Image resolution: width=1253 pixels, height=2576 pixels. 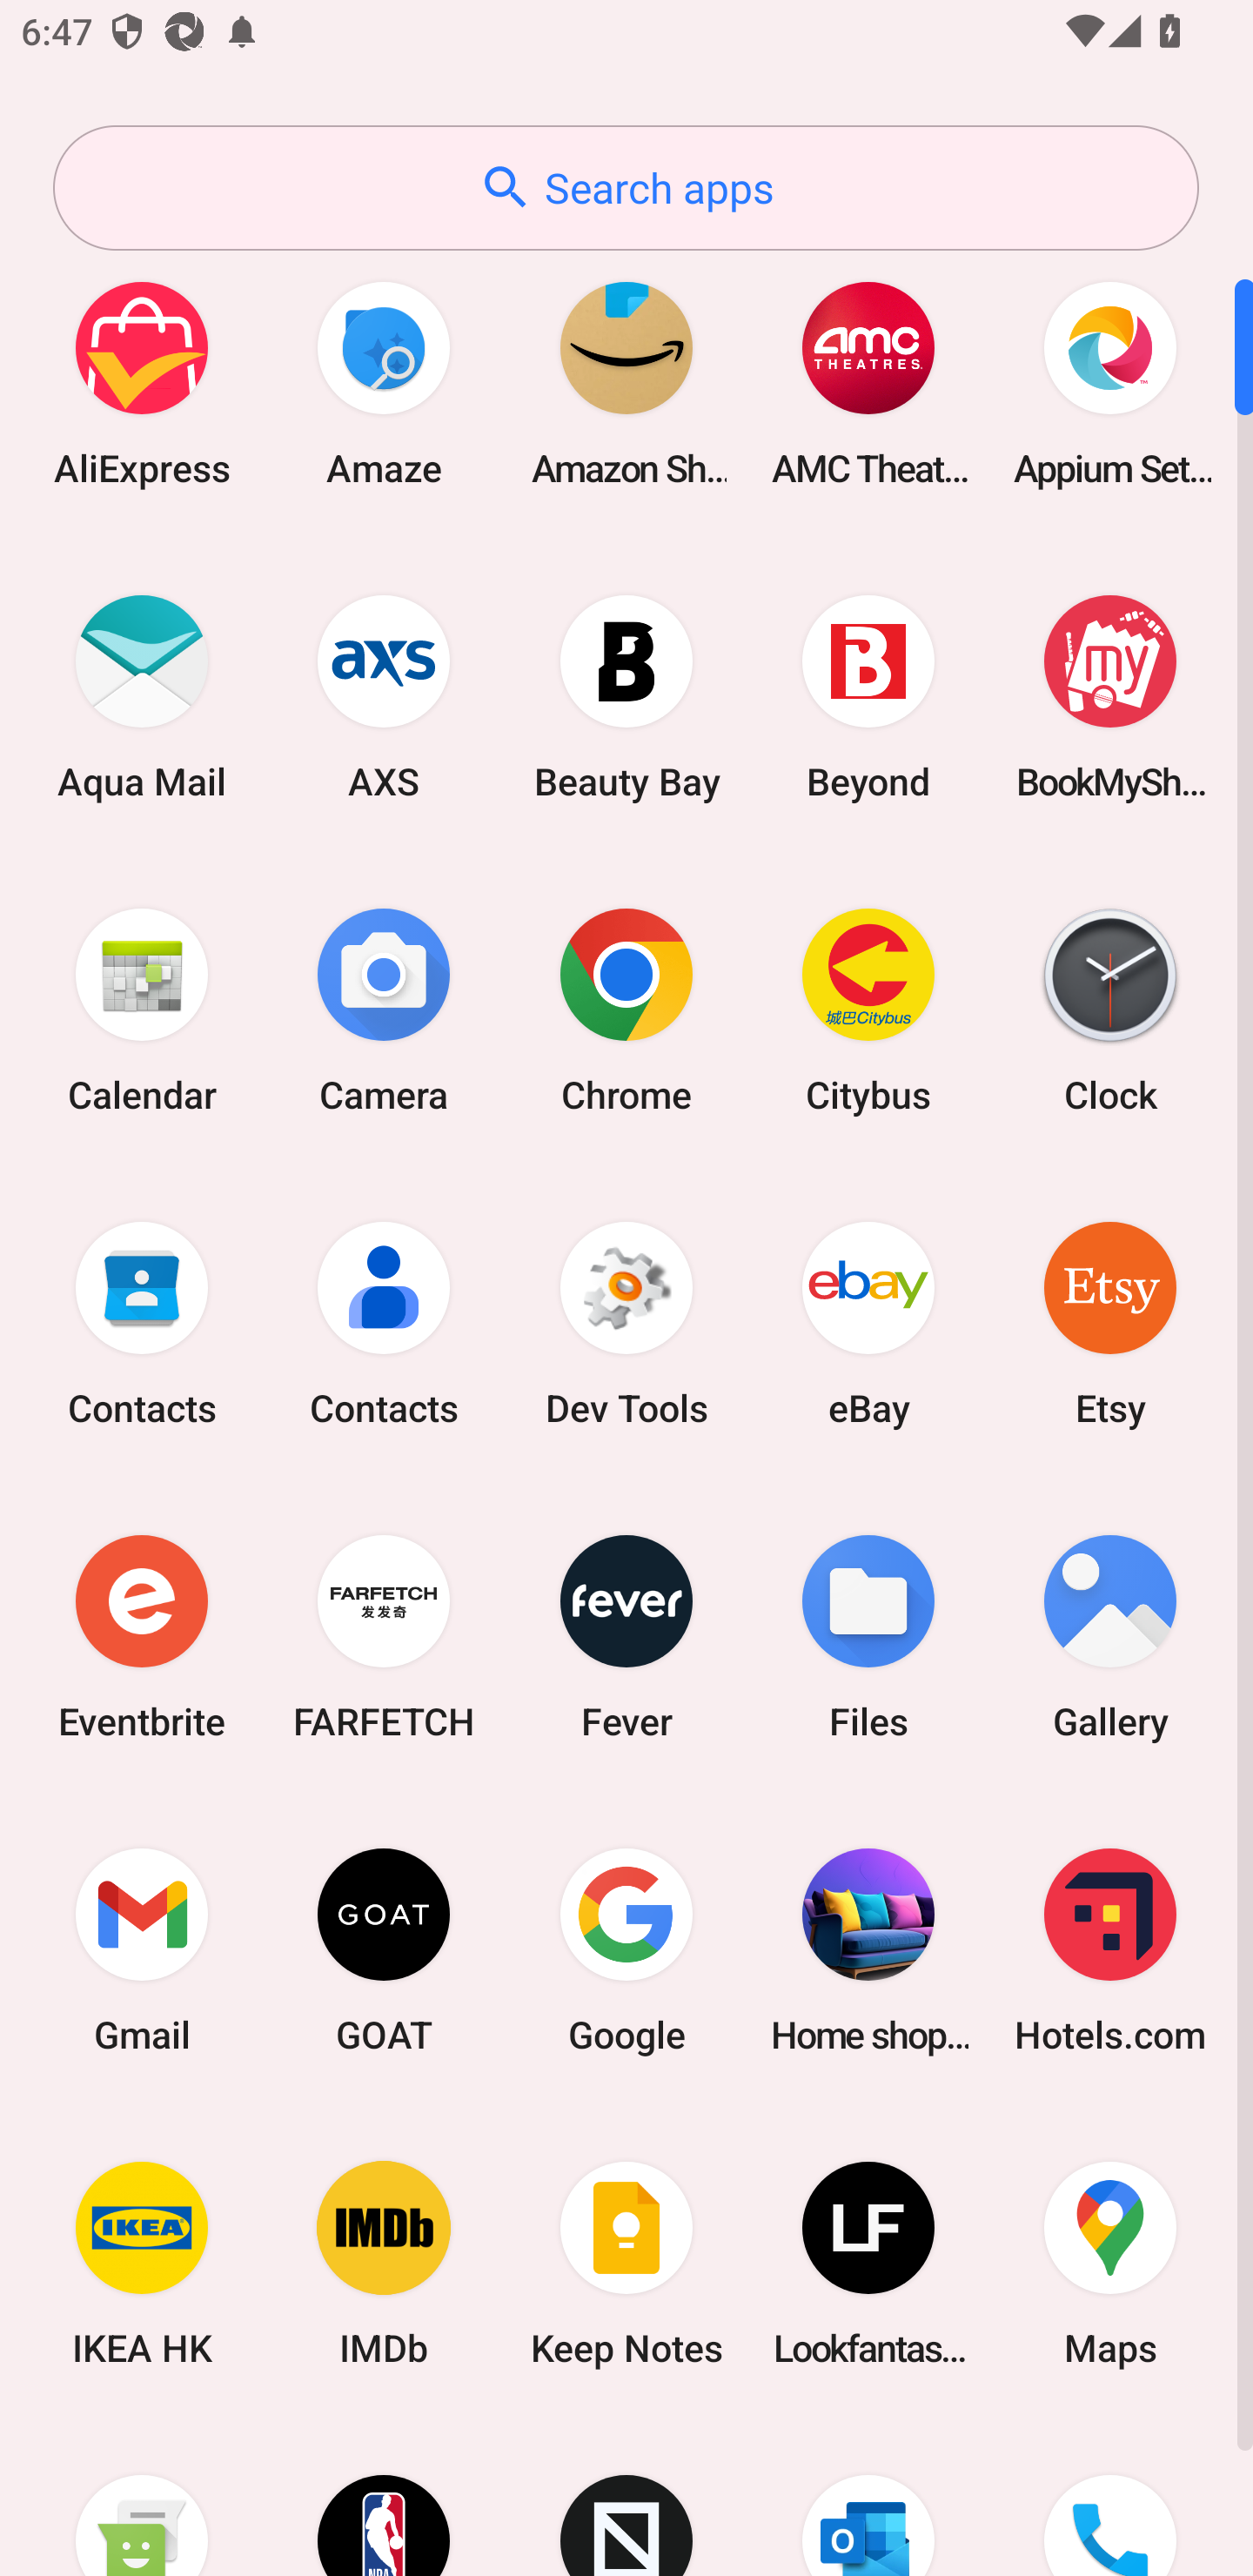 What do you see at coordinates (868, 2264) in the screenshot?
I see `Lookfantastic` at bounding box center [868, 2264].